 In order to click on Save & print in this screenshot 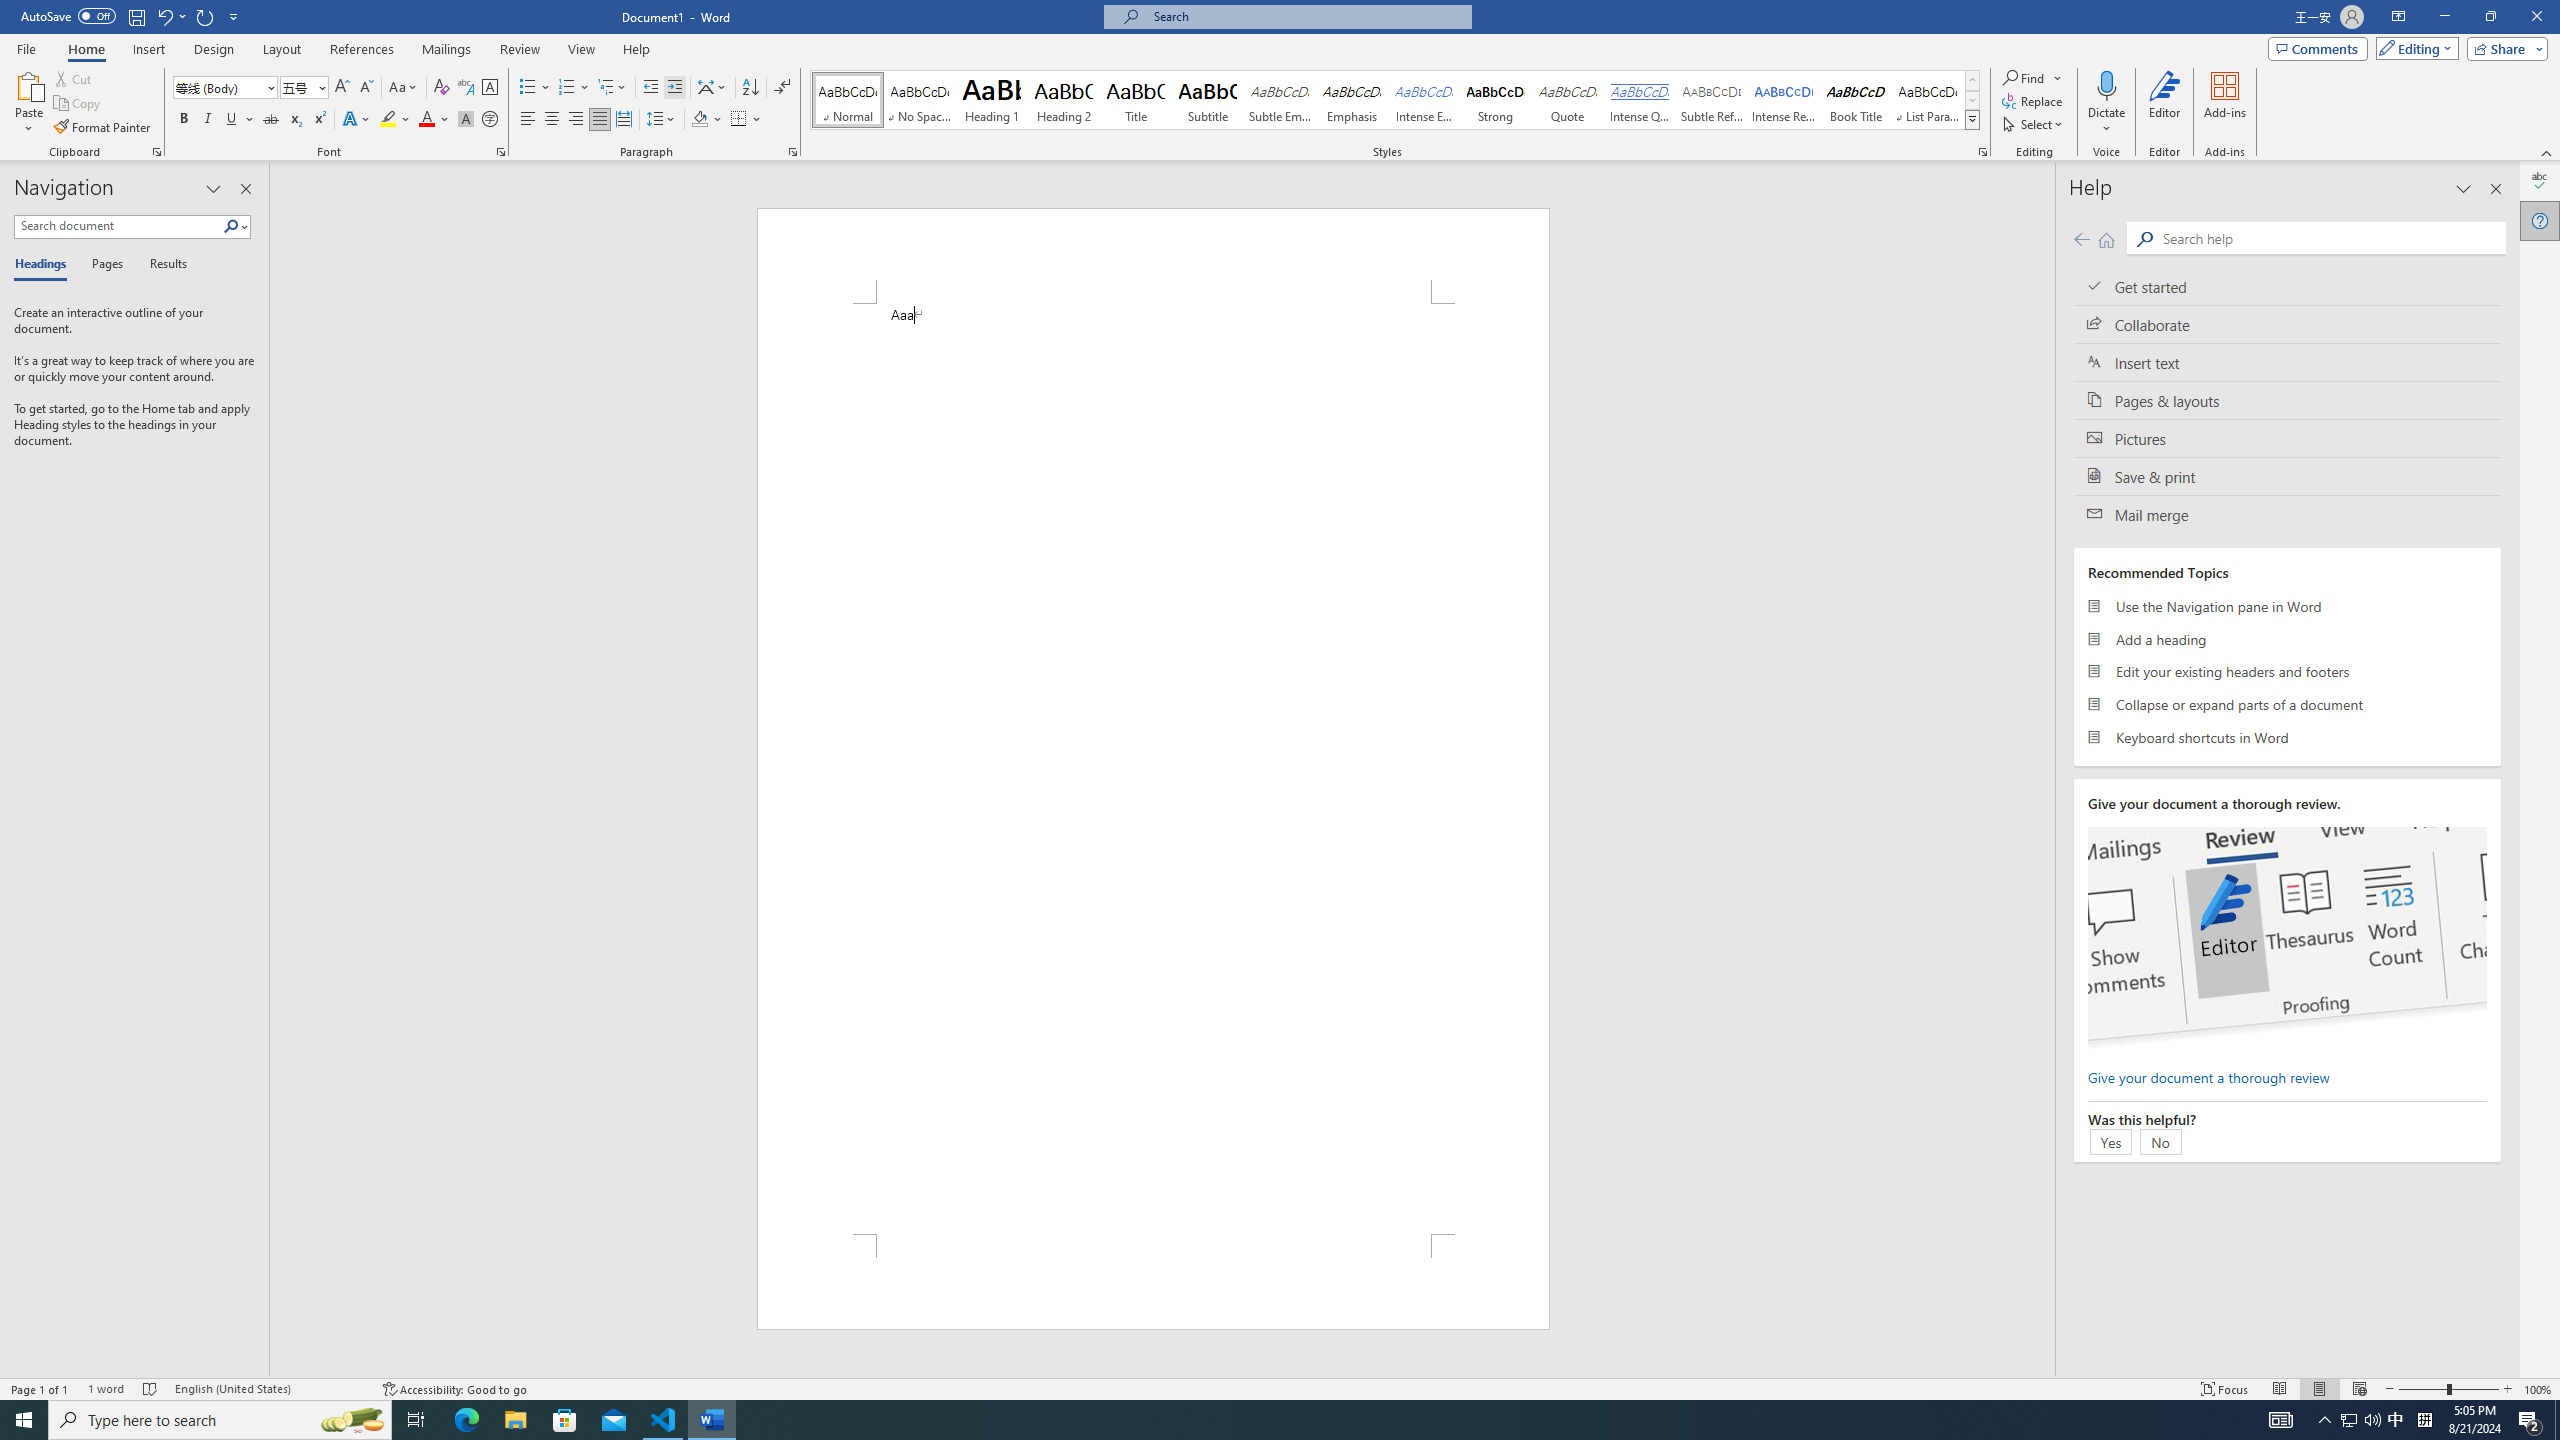, I will do `click(2287, 476)`.